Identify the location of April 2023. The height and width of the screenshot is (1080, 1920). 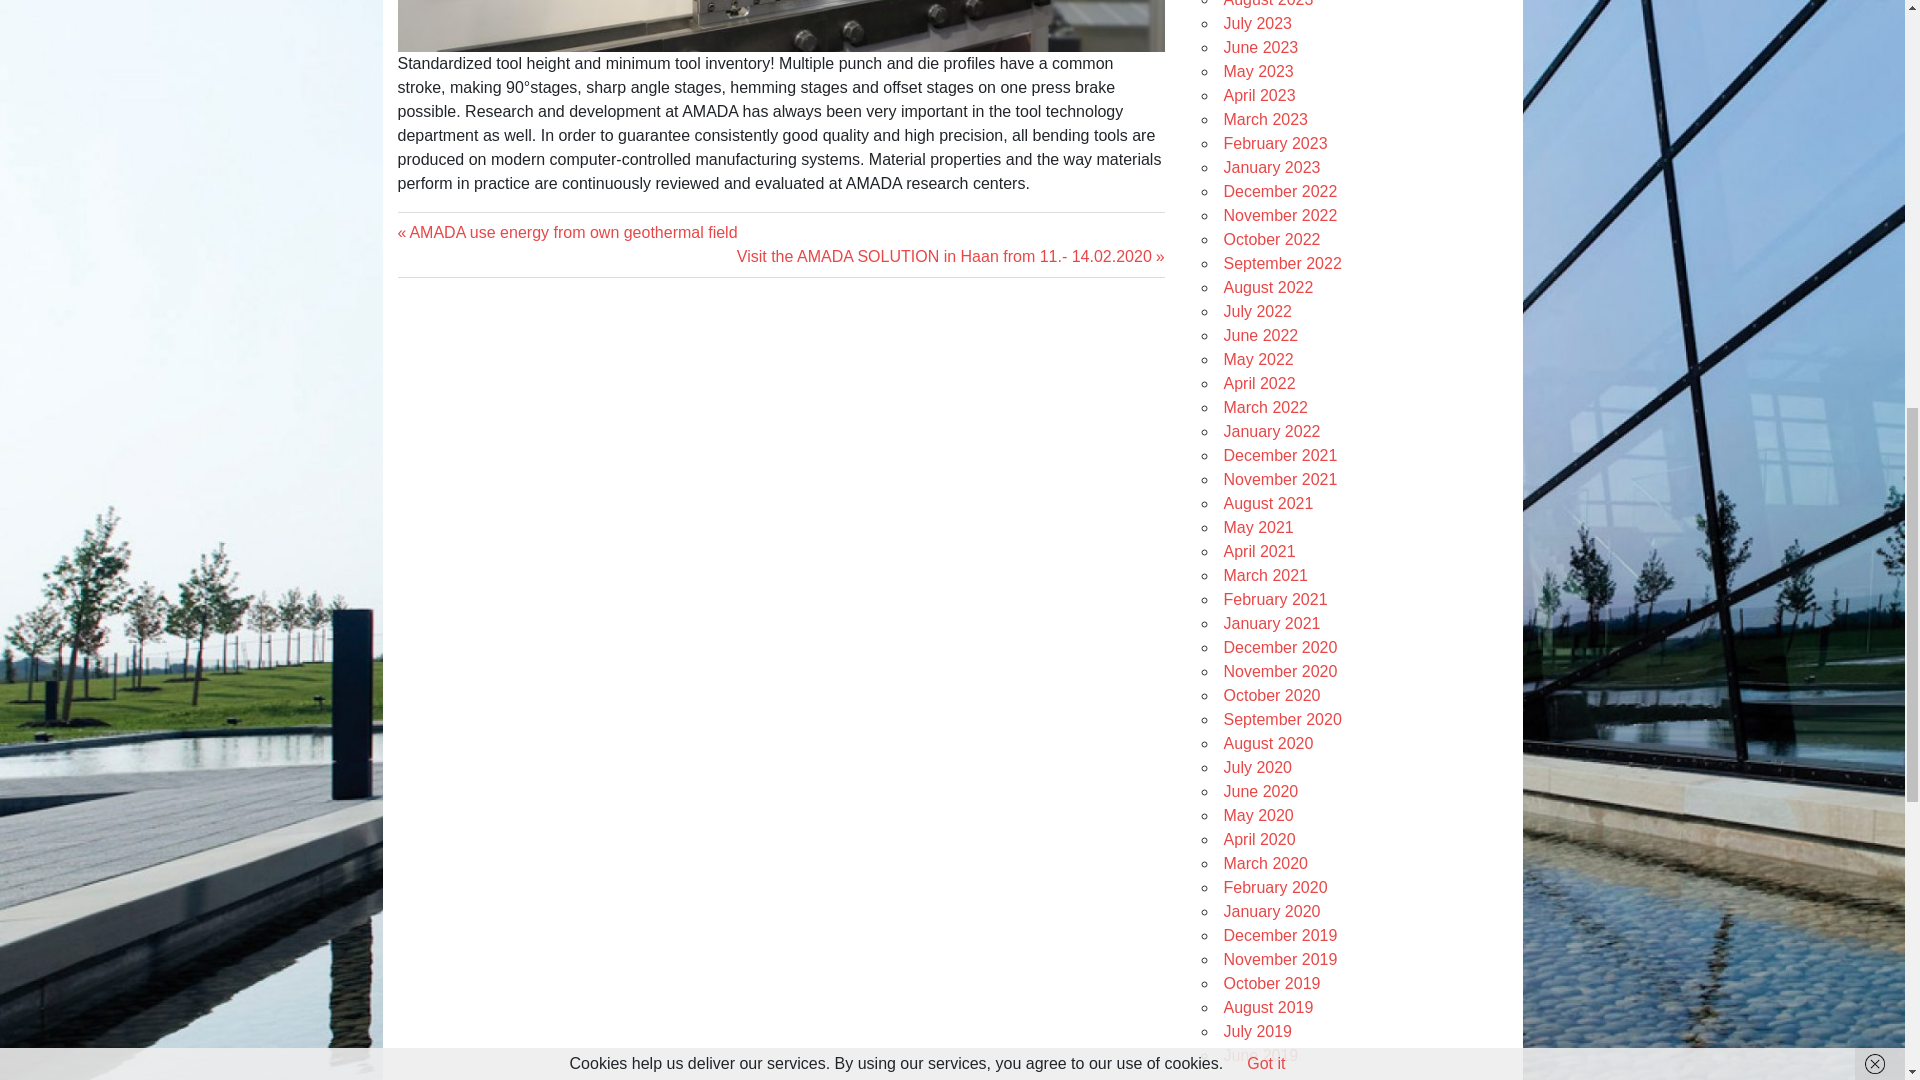
(1260, 95).